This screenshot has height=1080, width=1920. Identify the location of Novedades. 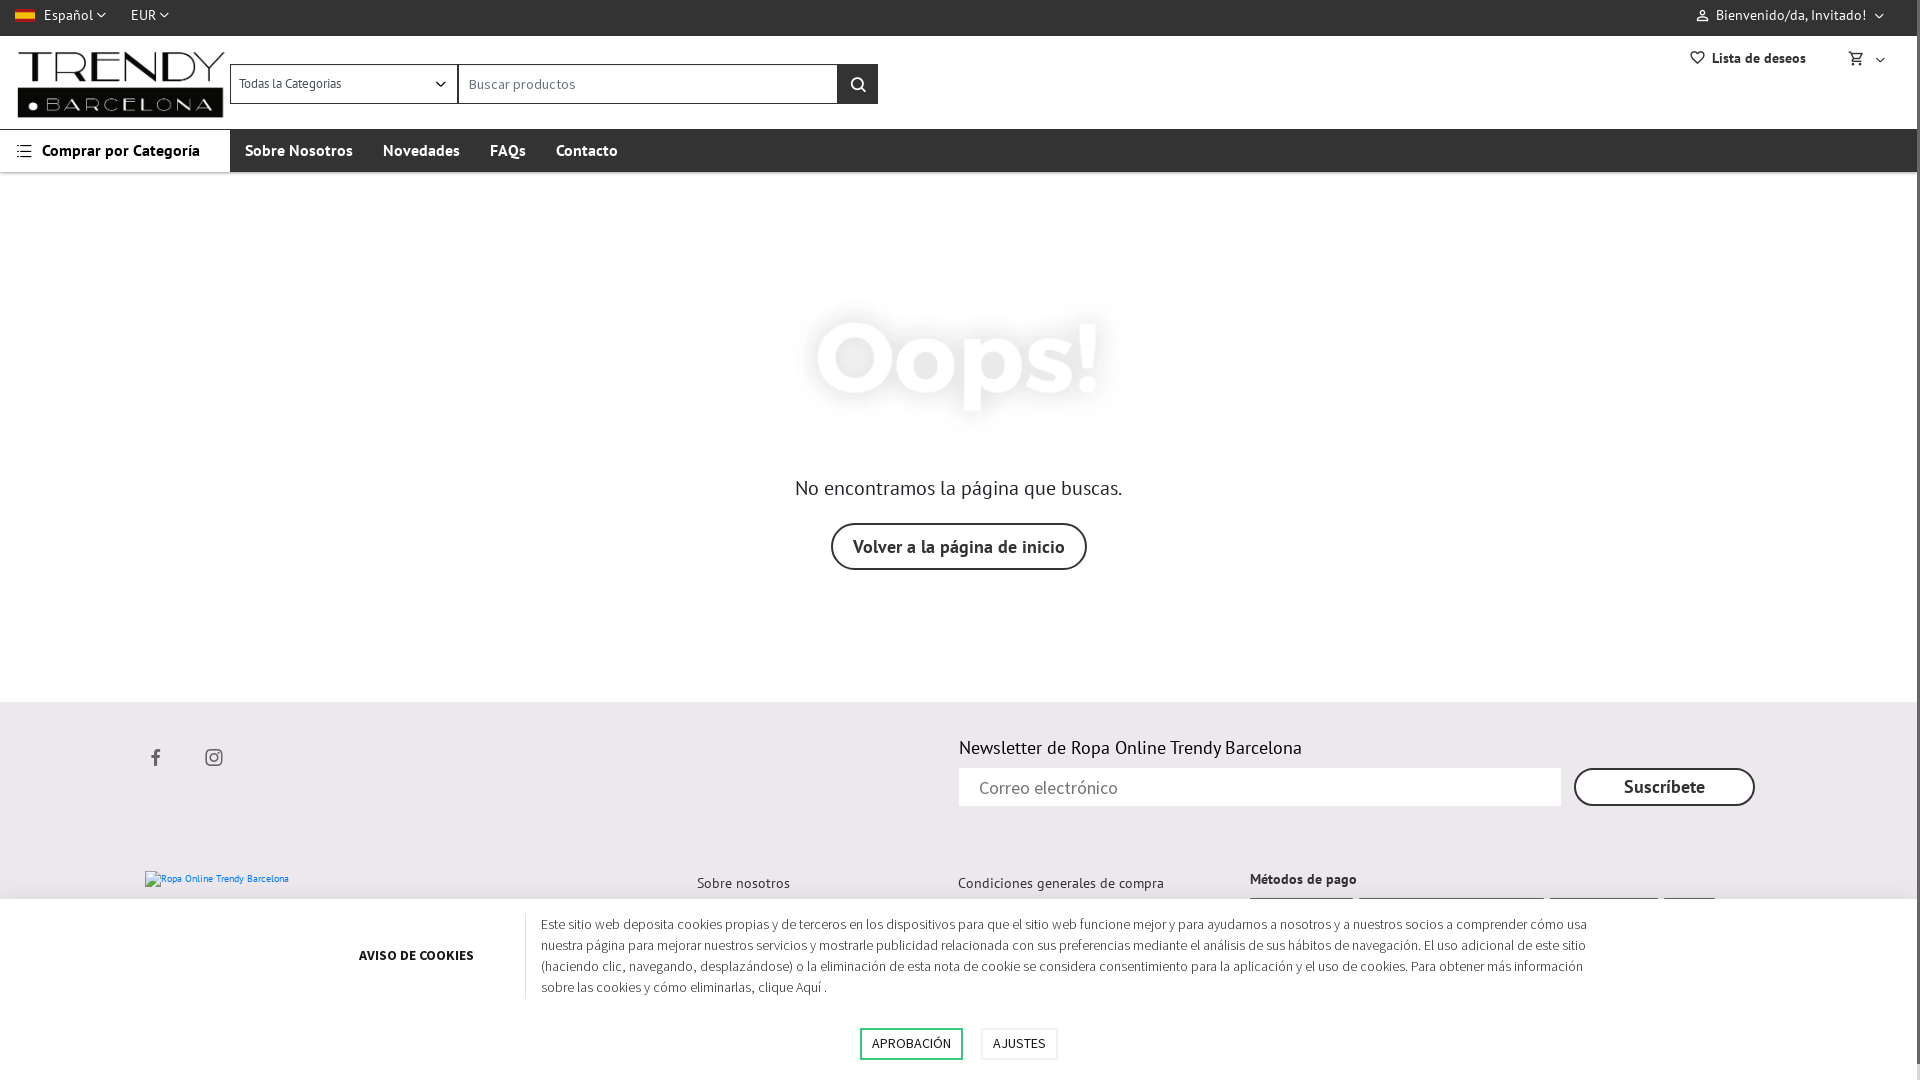
(730, 953).